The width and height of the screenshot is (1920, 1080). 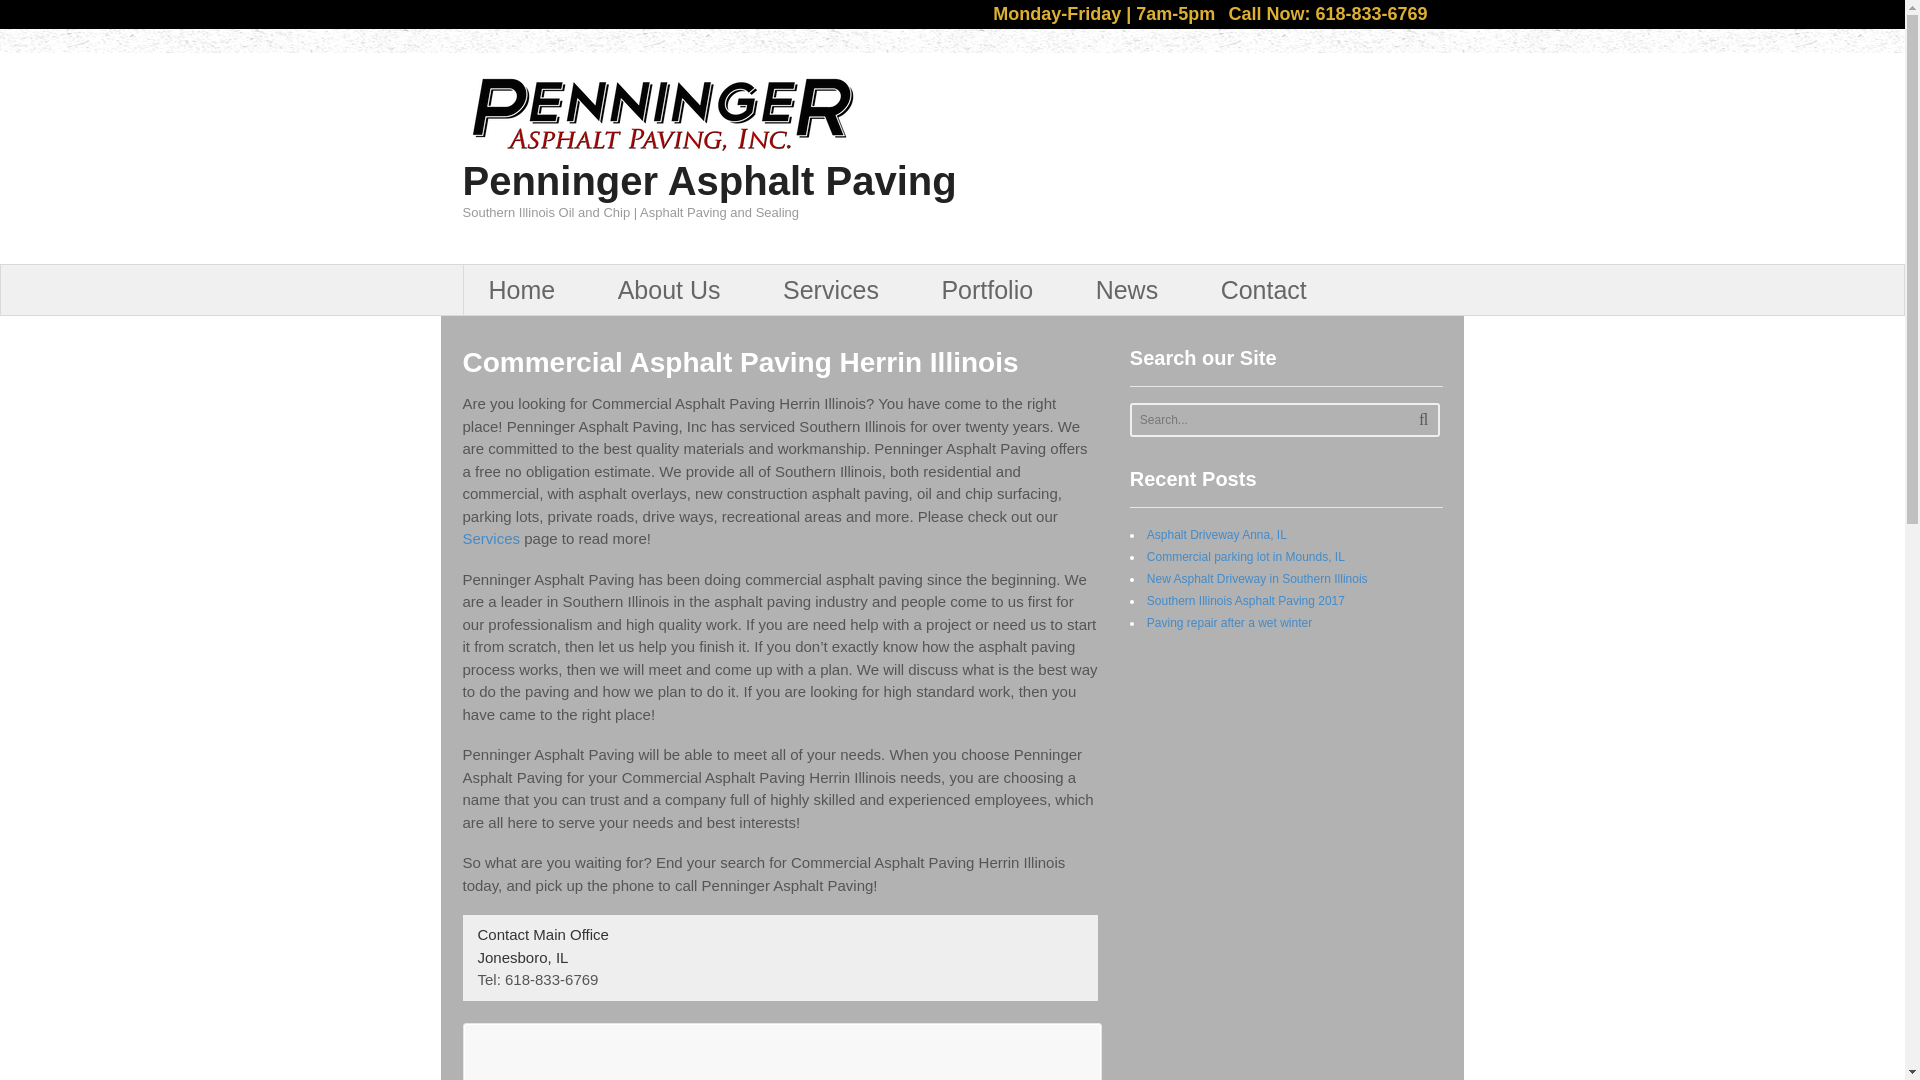 I want to click on Penninger Asphalt Paving, so click(x=709, y=180).